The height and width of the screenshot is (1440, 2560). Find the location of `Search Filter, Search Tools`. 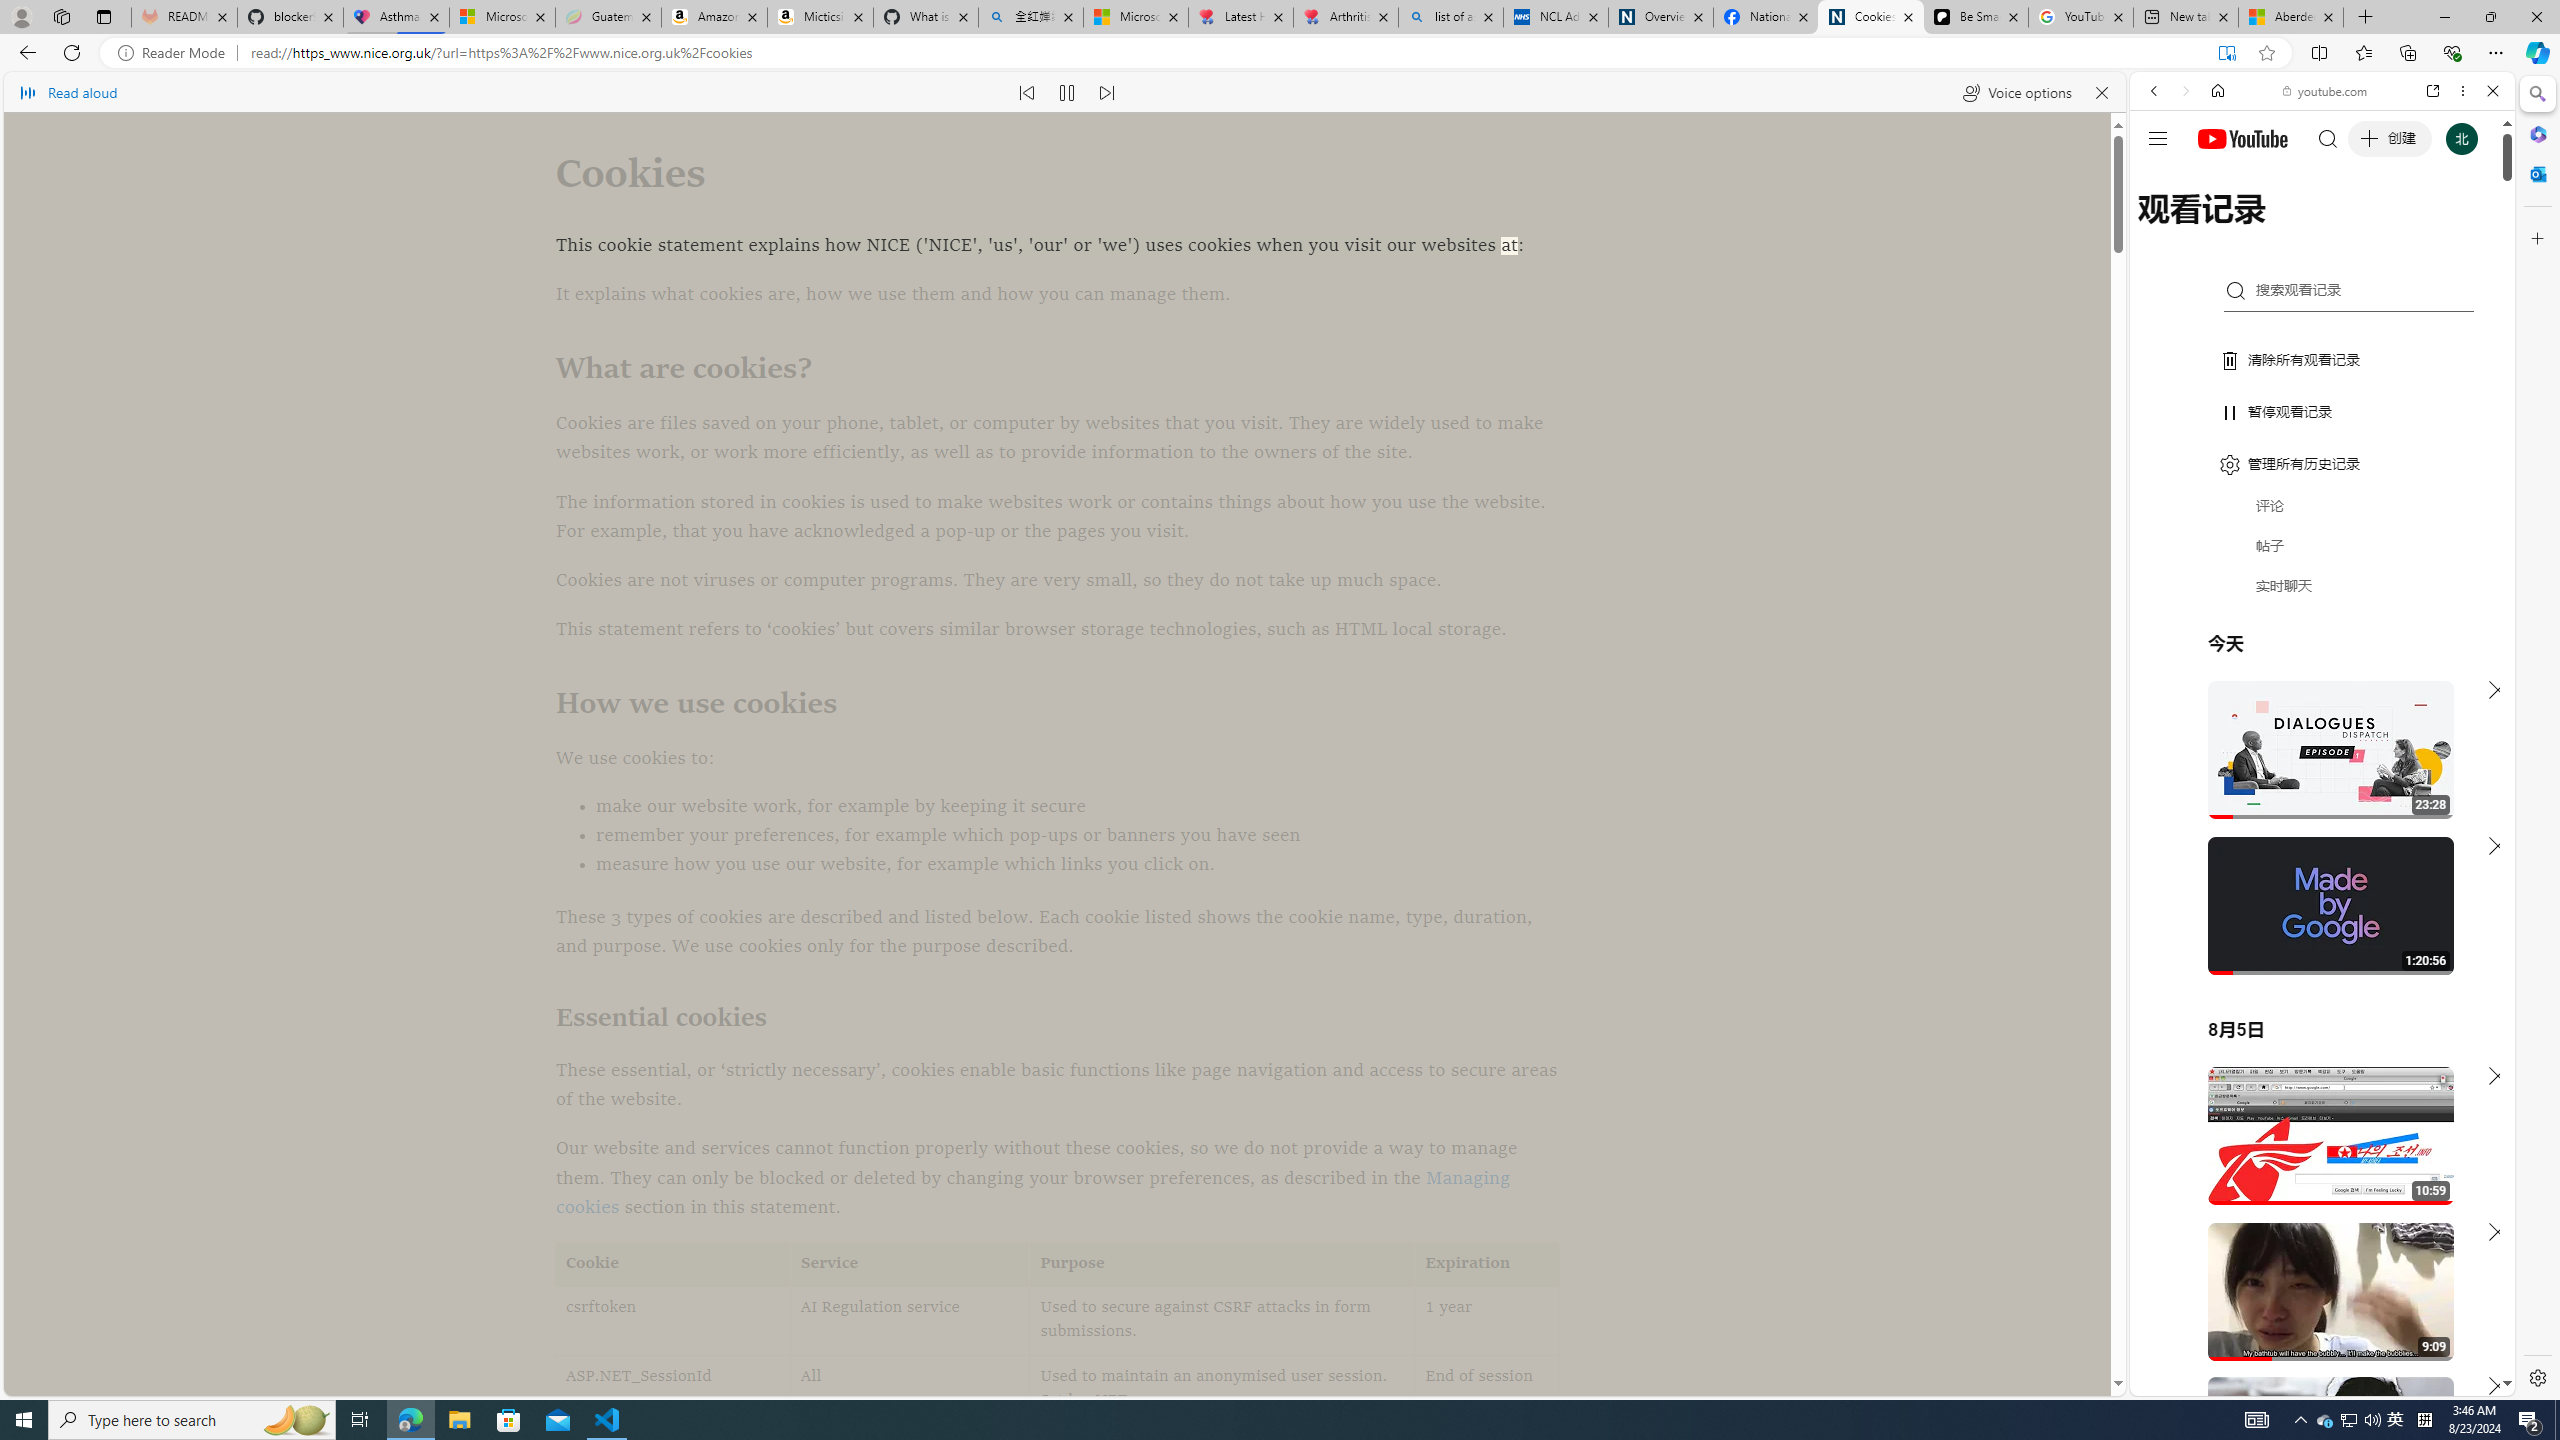

Search Filter, Search Tools is located at coordinates (2374, 228).